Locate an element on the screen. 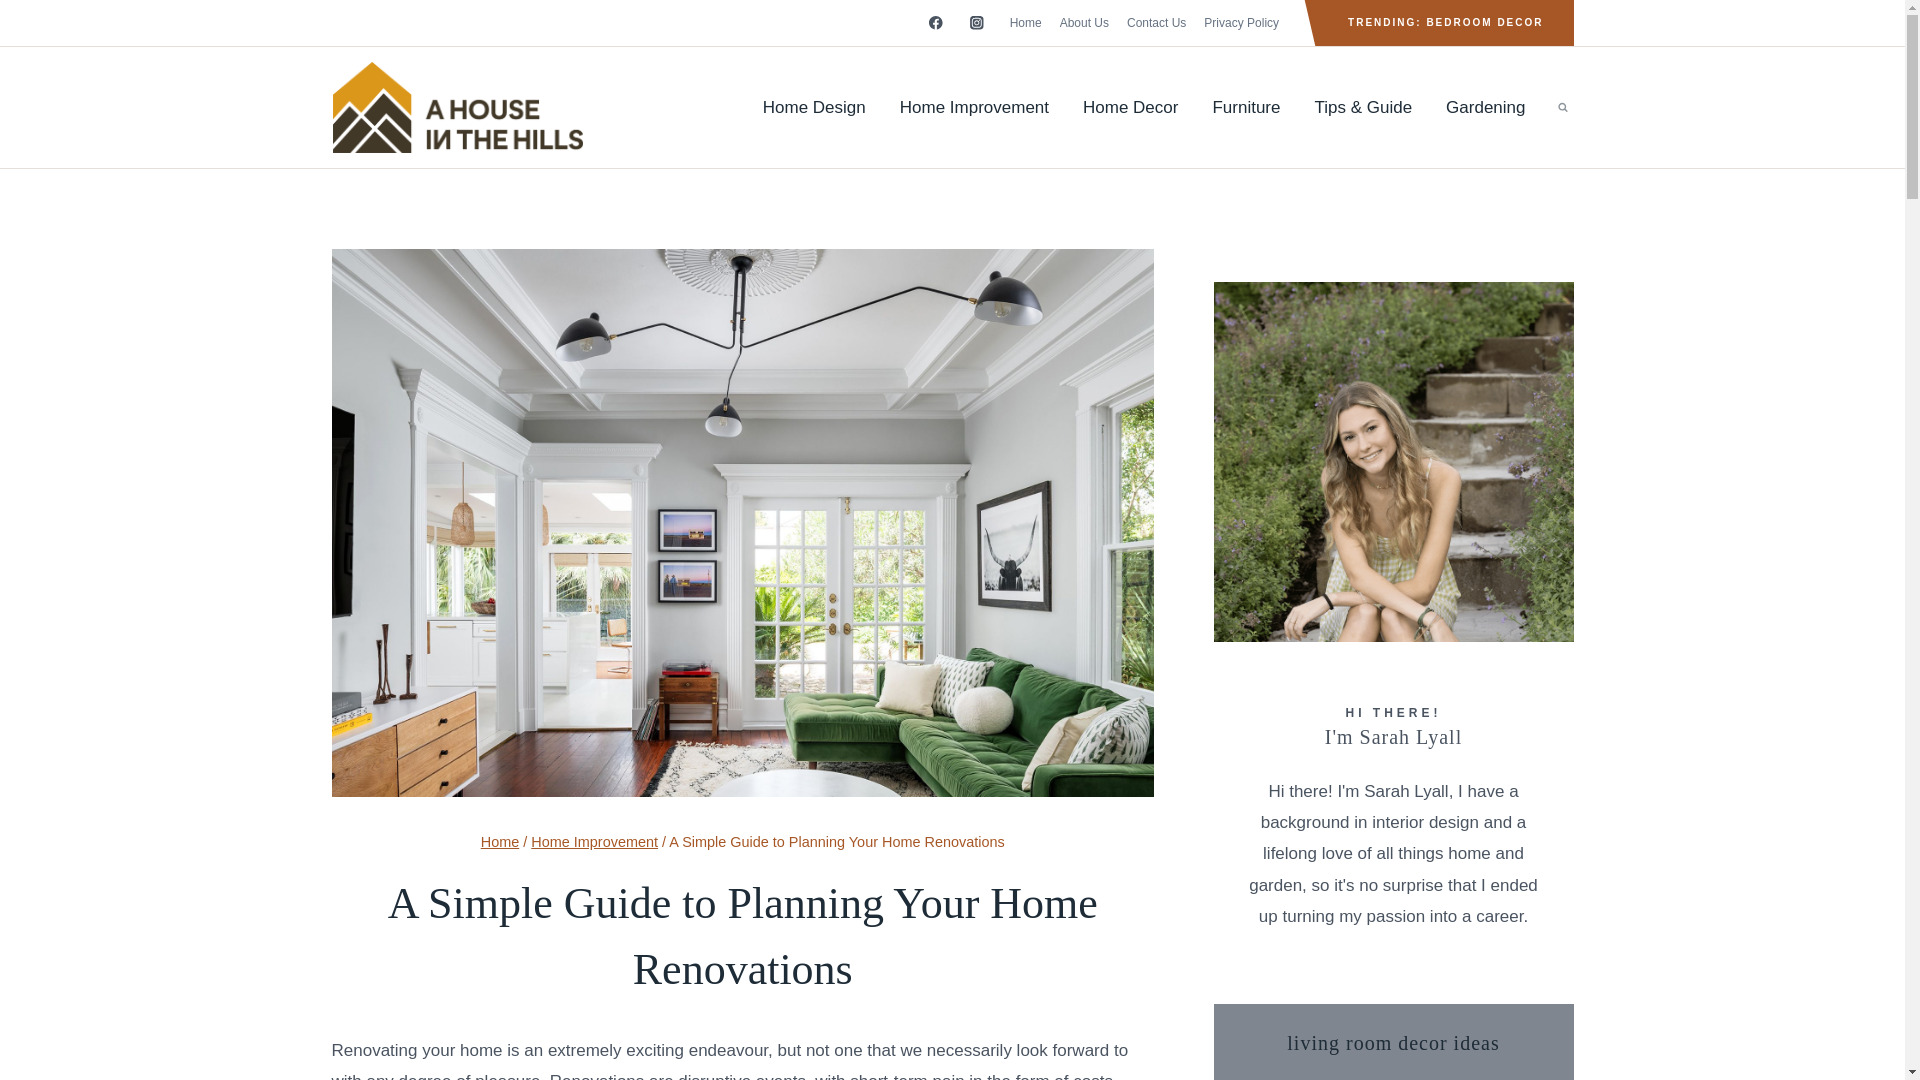  Home Improvement is located at coordinates (594, 841).